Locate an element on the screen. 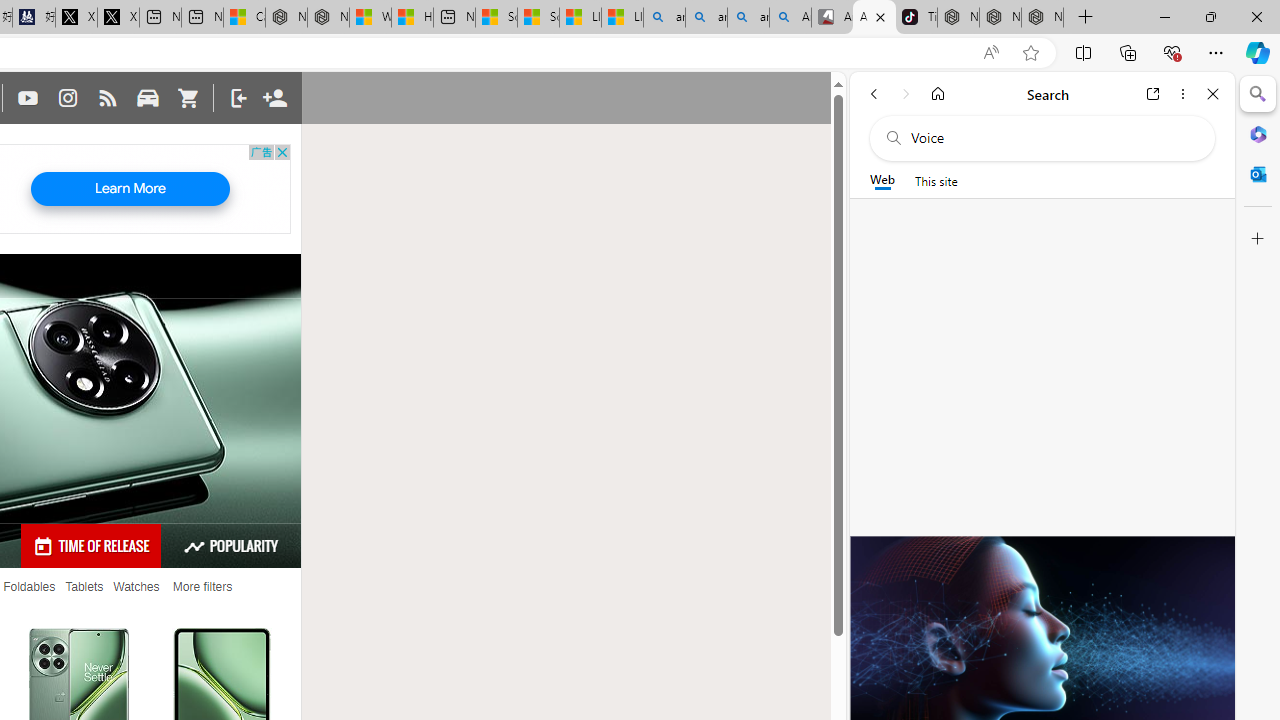 The width and height of the screenshot is (1280, 720). Open link in new tab is located at coordinates (1153, 94).